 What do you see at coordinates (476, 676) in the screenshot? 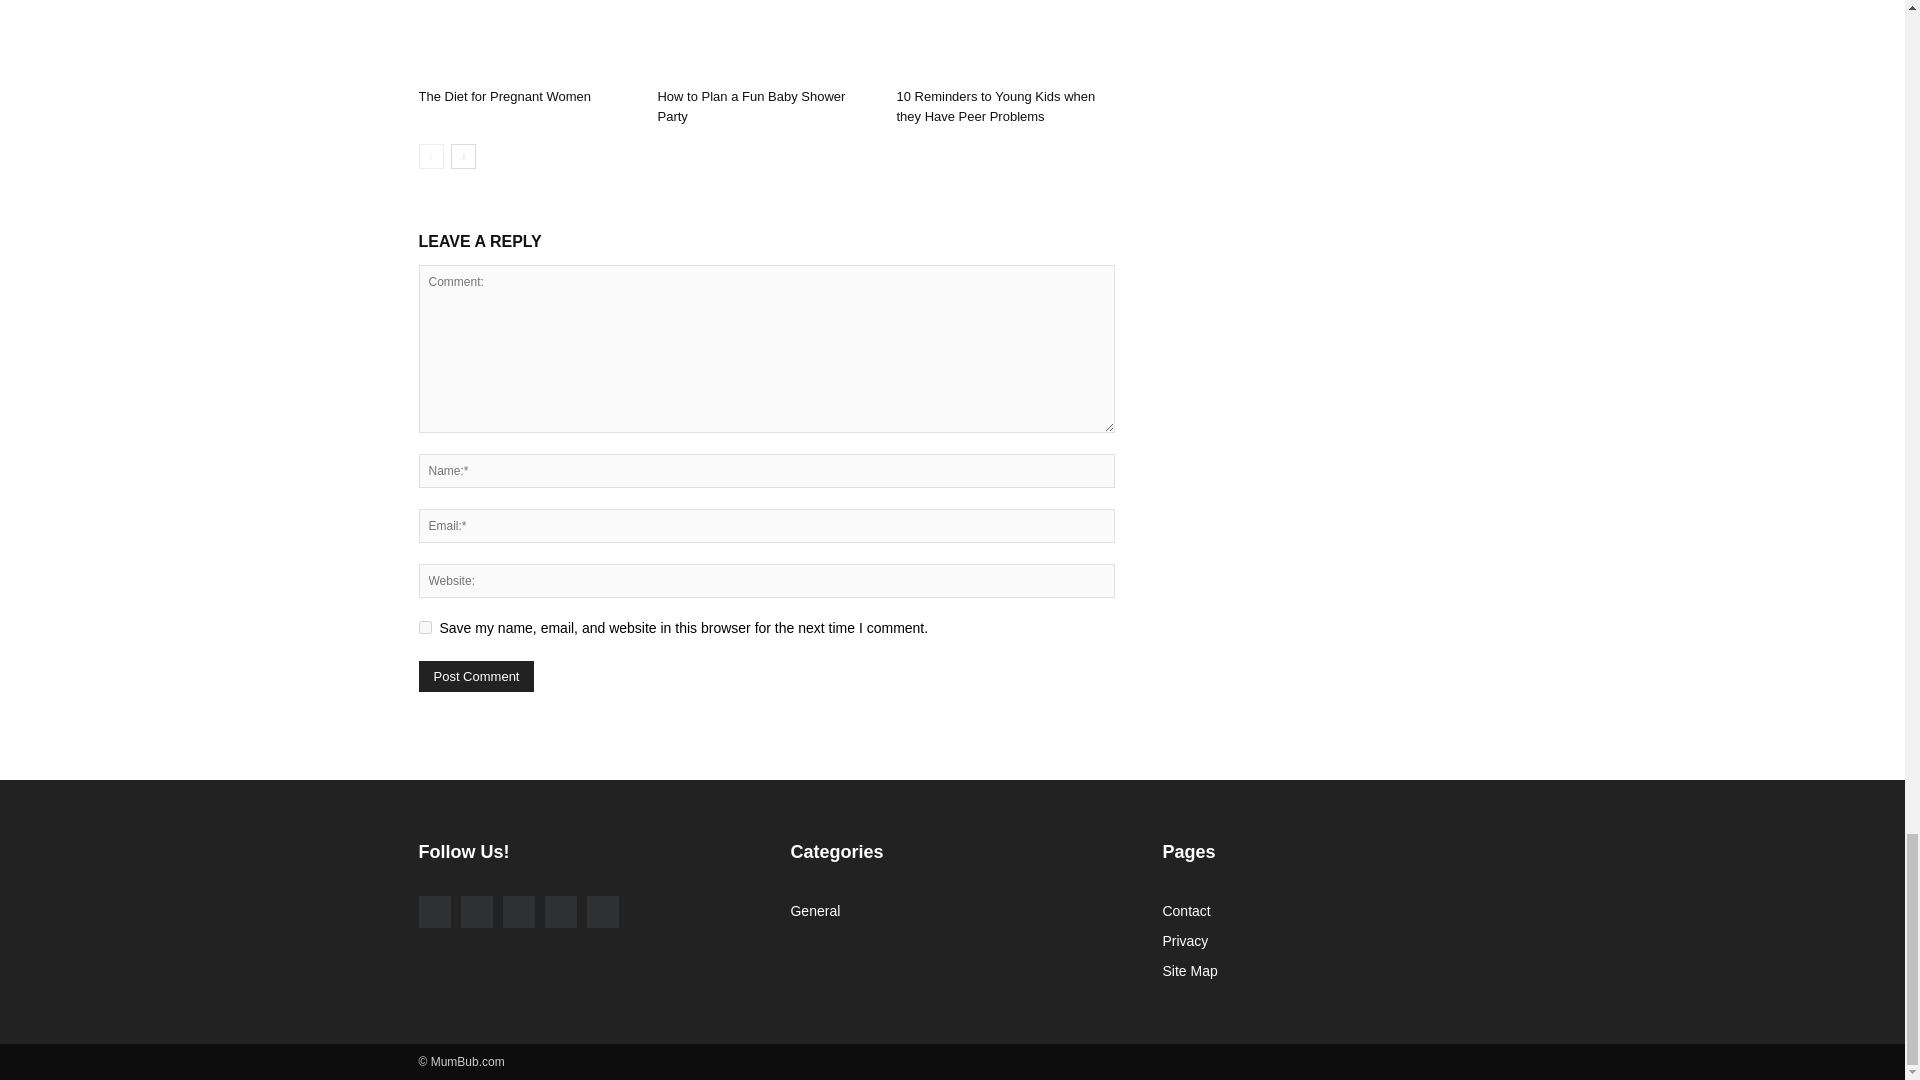
I see `Post Comment` at bounding box center [476, 676].